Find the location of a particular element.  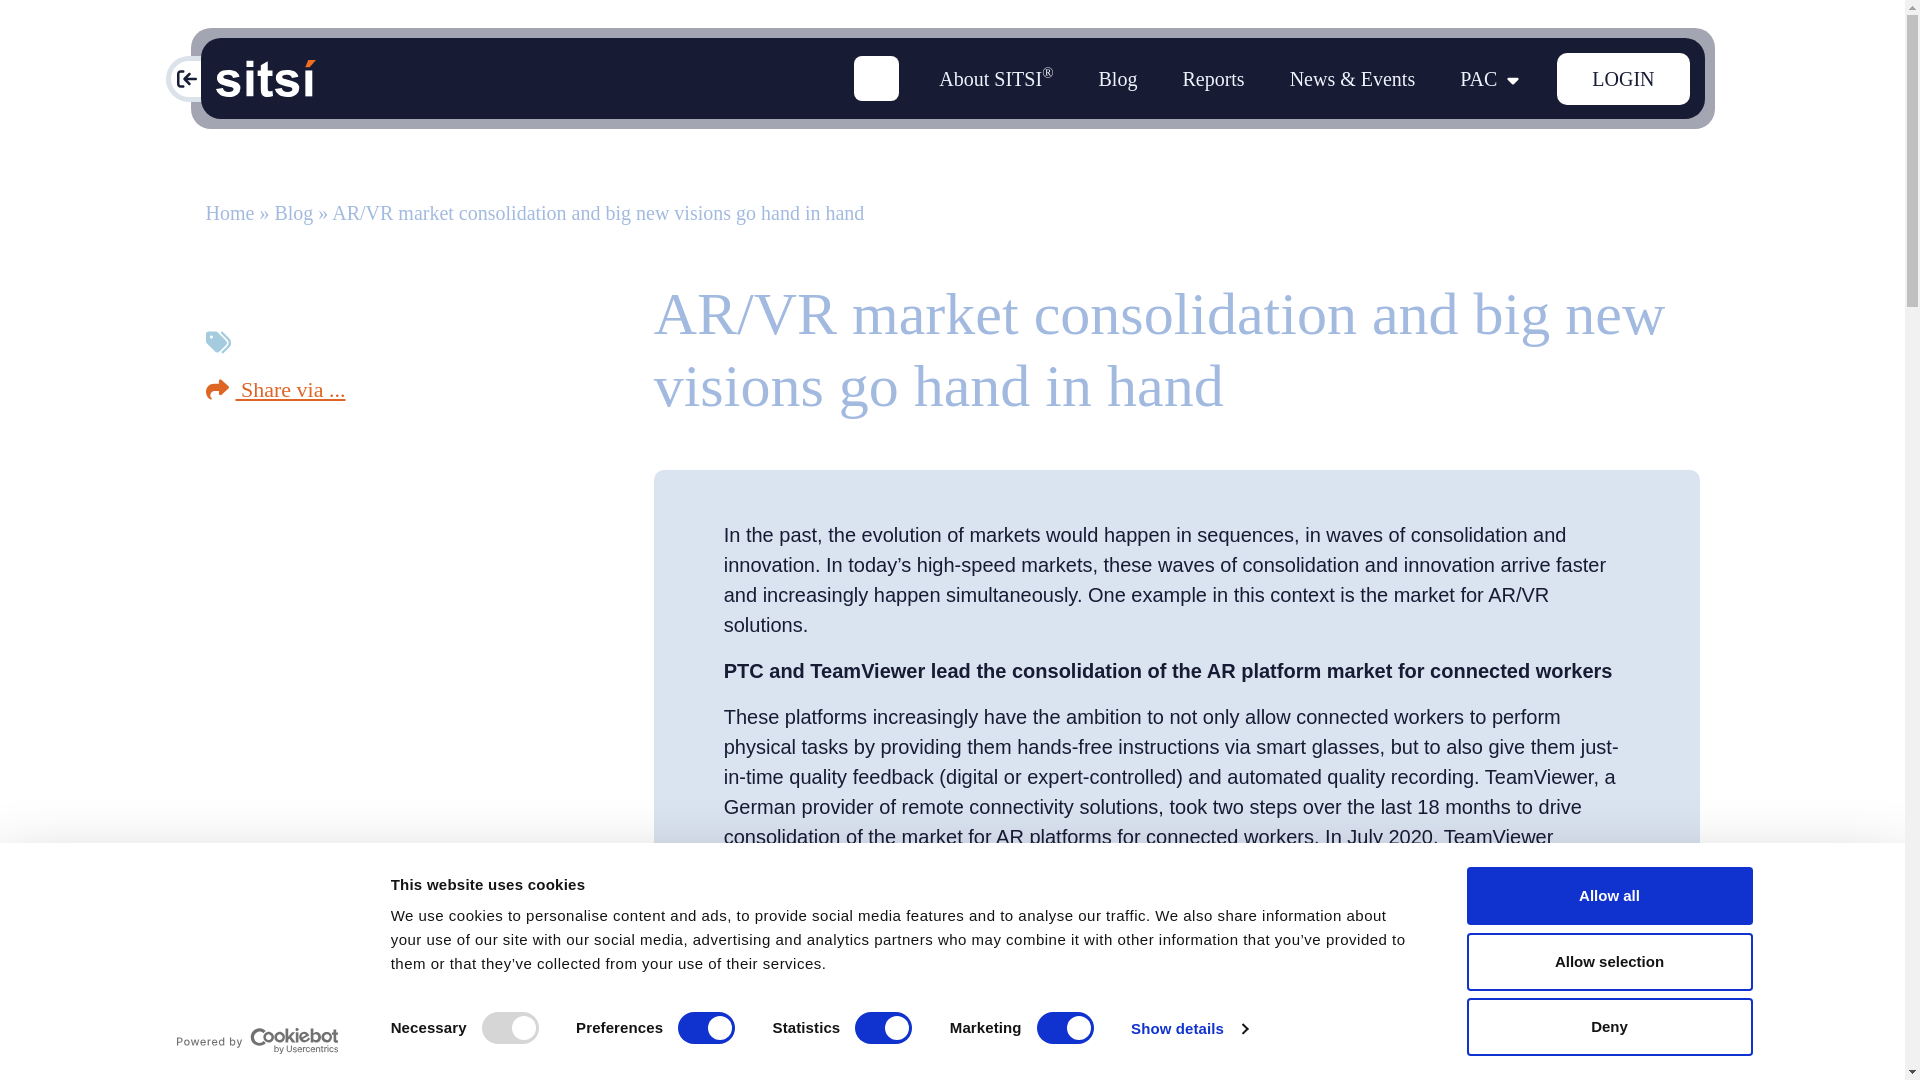

        PAC         is located at coordinates (242, 76).